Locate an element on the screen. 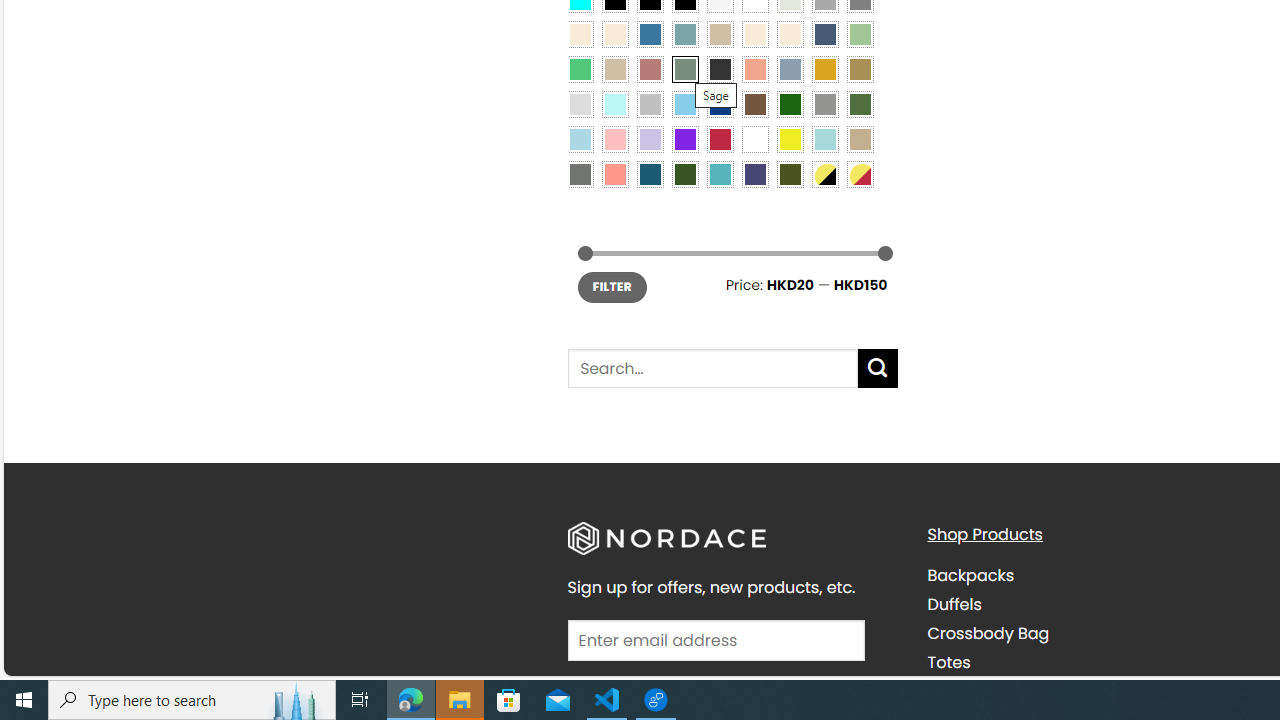 The height and width of the screenshot is (720, 1280). Light Blue is located at coordinates (580, 138).